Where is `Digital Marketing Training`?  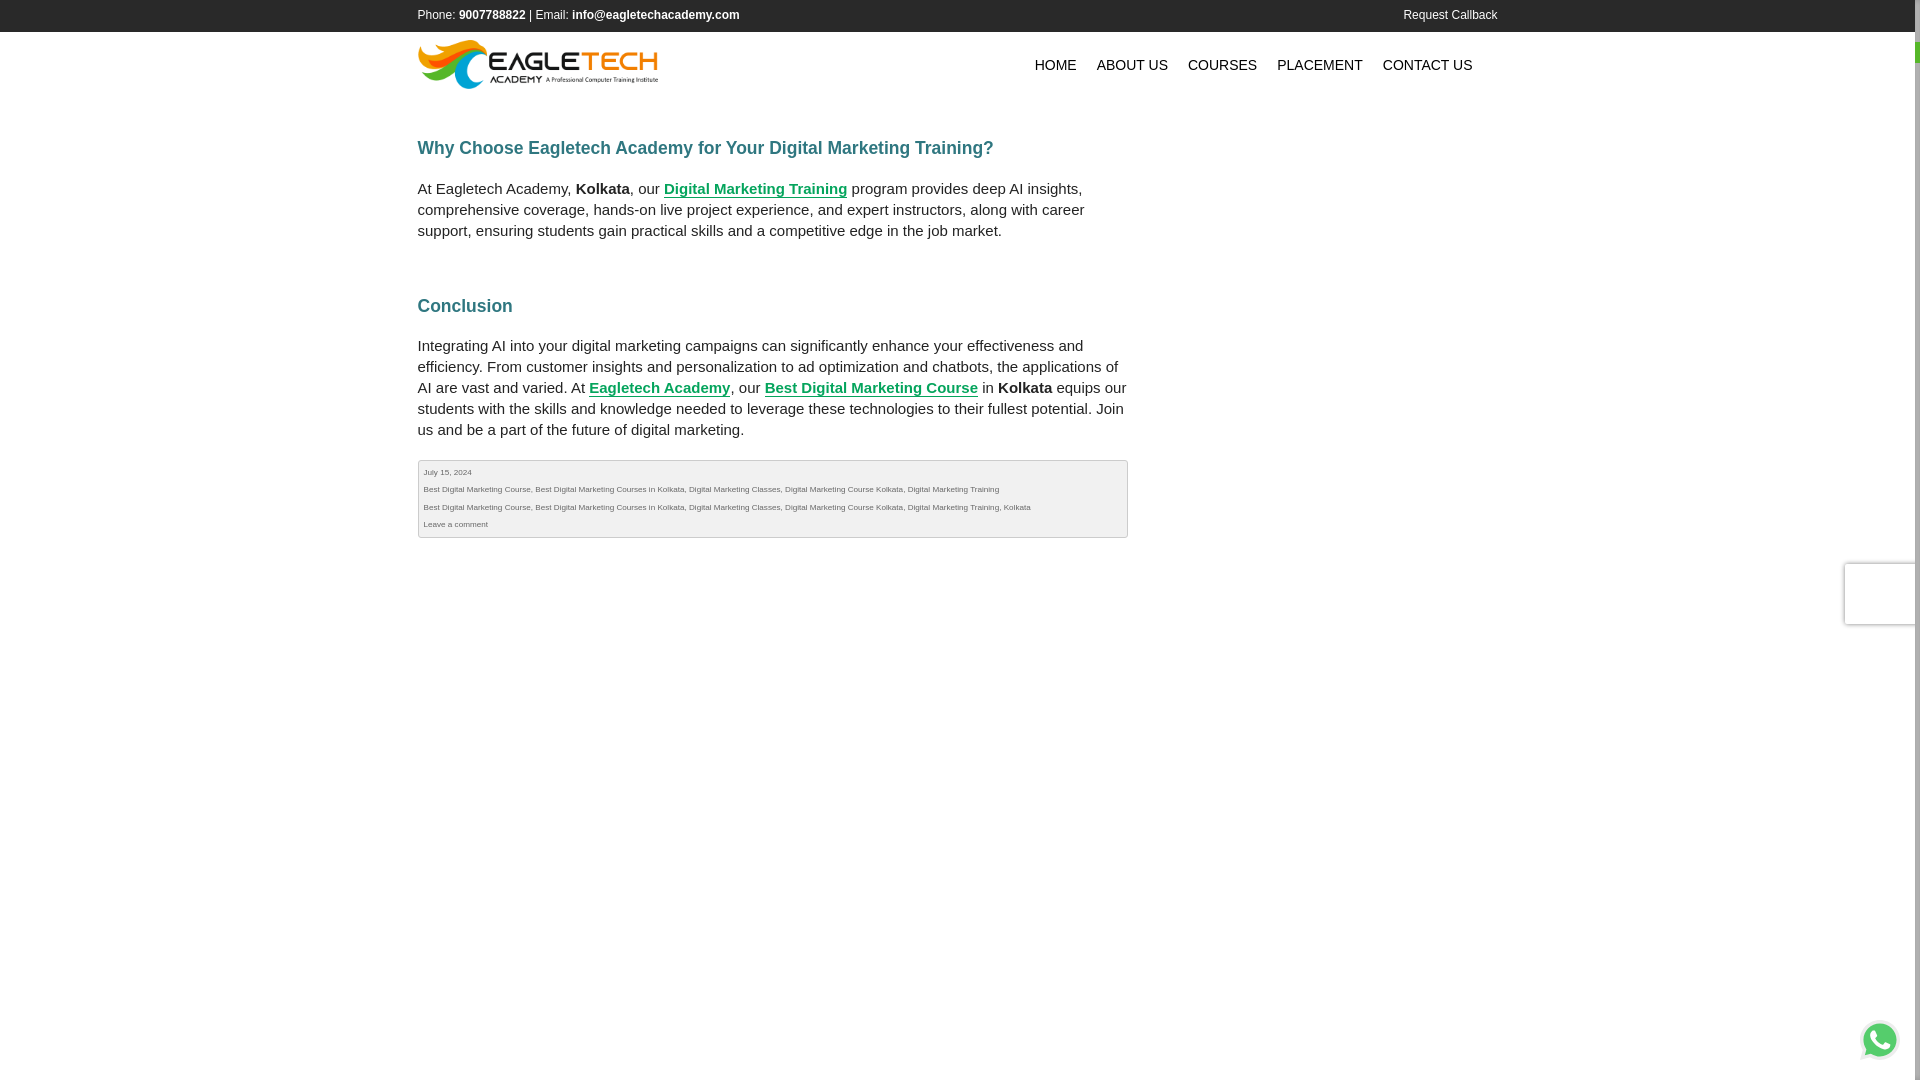
Digital Marketing Training is located at coordinates (755, 188).